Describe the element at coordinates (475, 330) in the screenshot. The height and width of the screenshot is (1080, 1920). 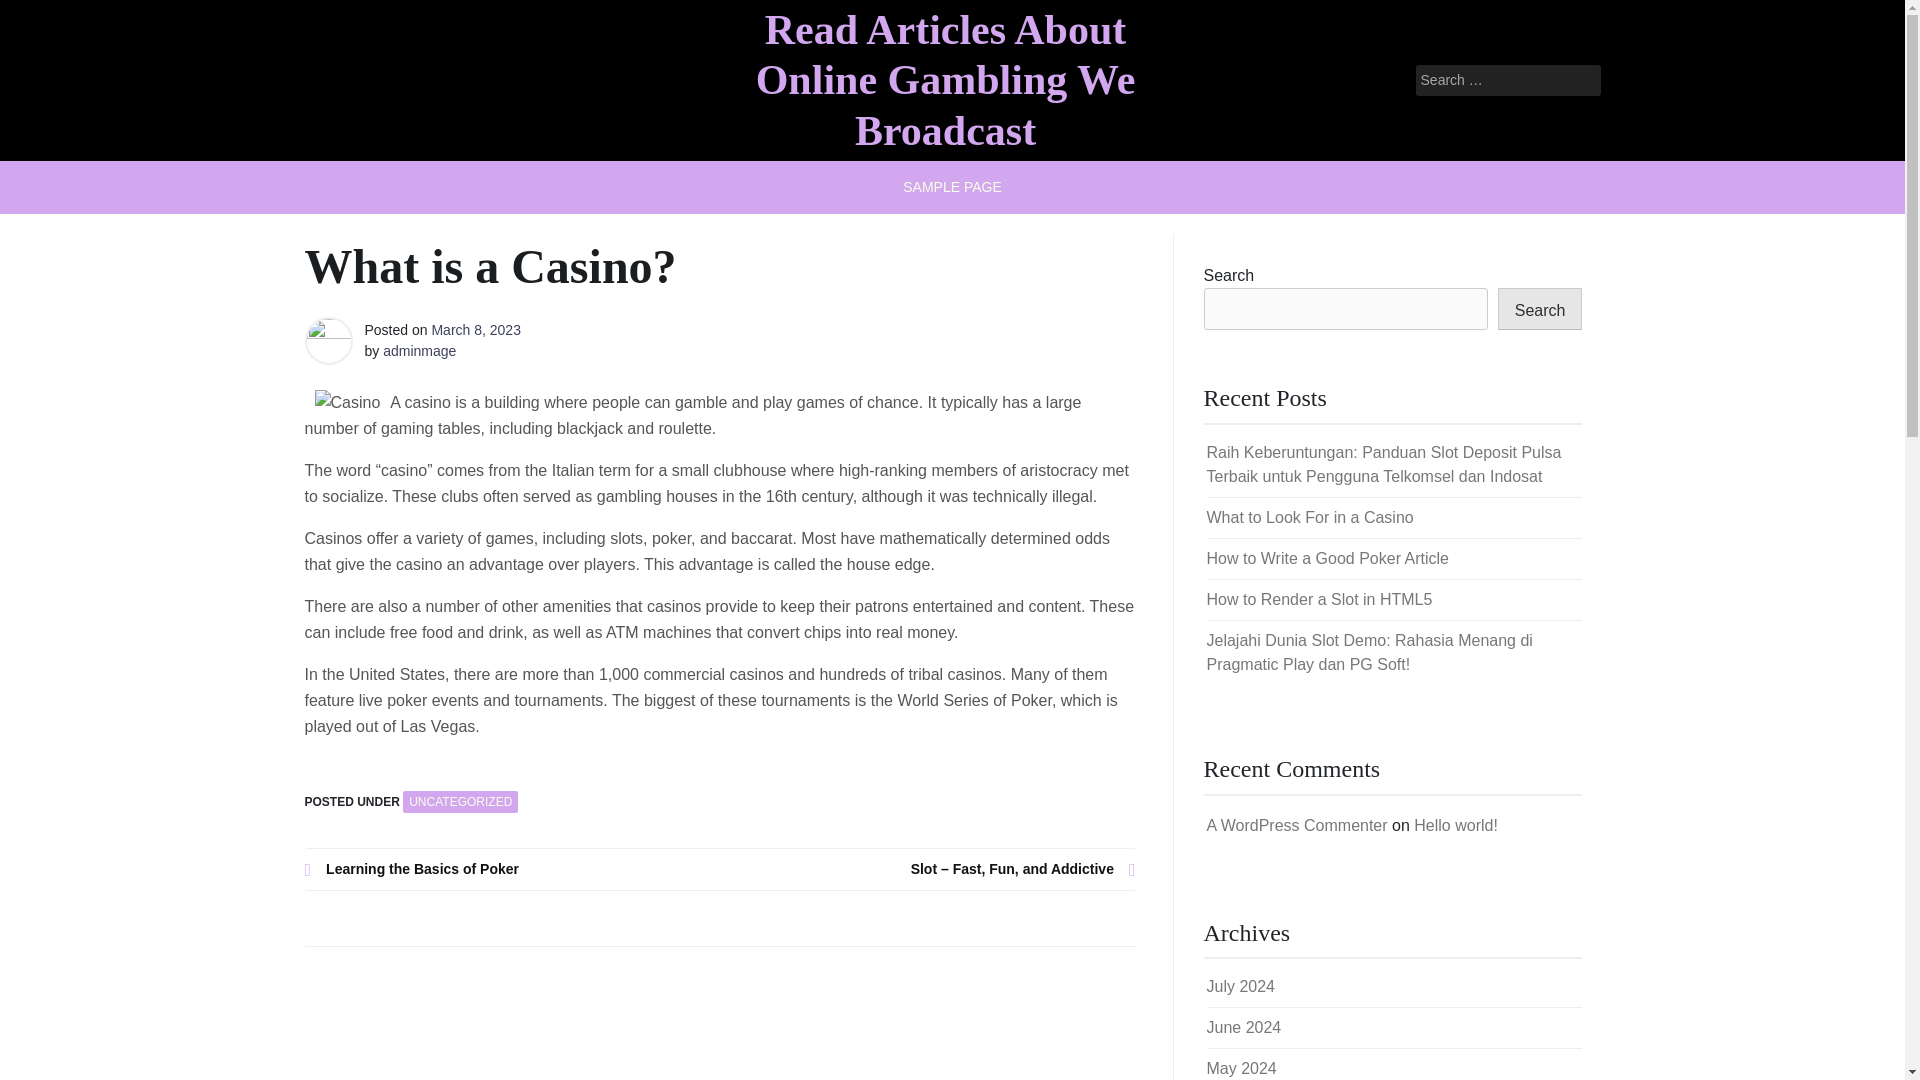
I see `March 8, 2023` at that location.